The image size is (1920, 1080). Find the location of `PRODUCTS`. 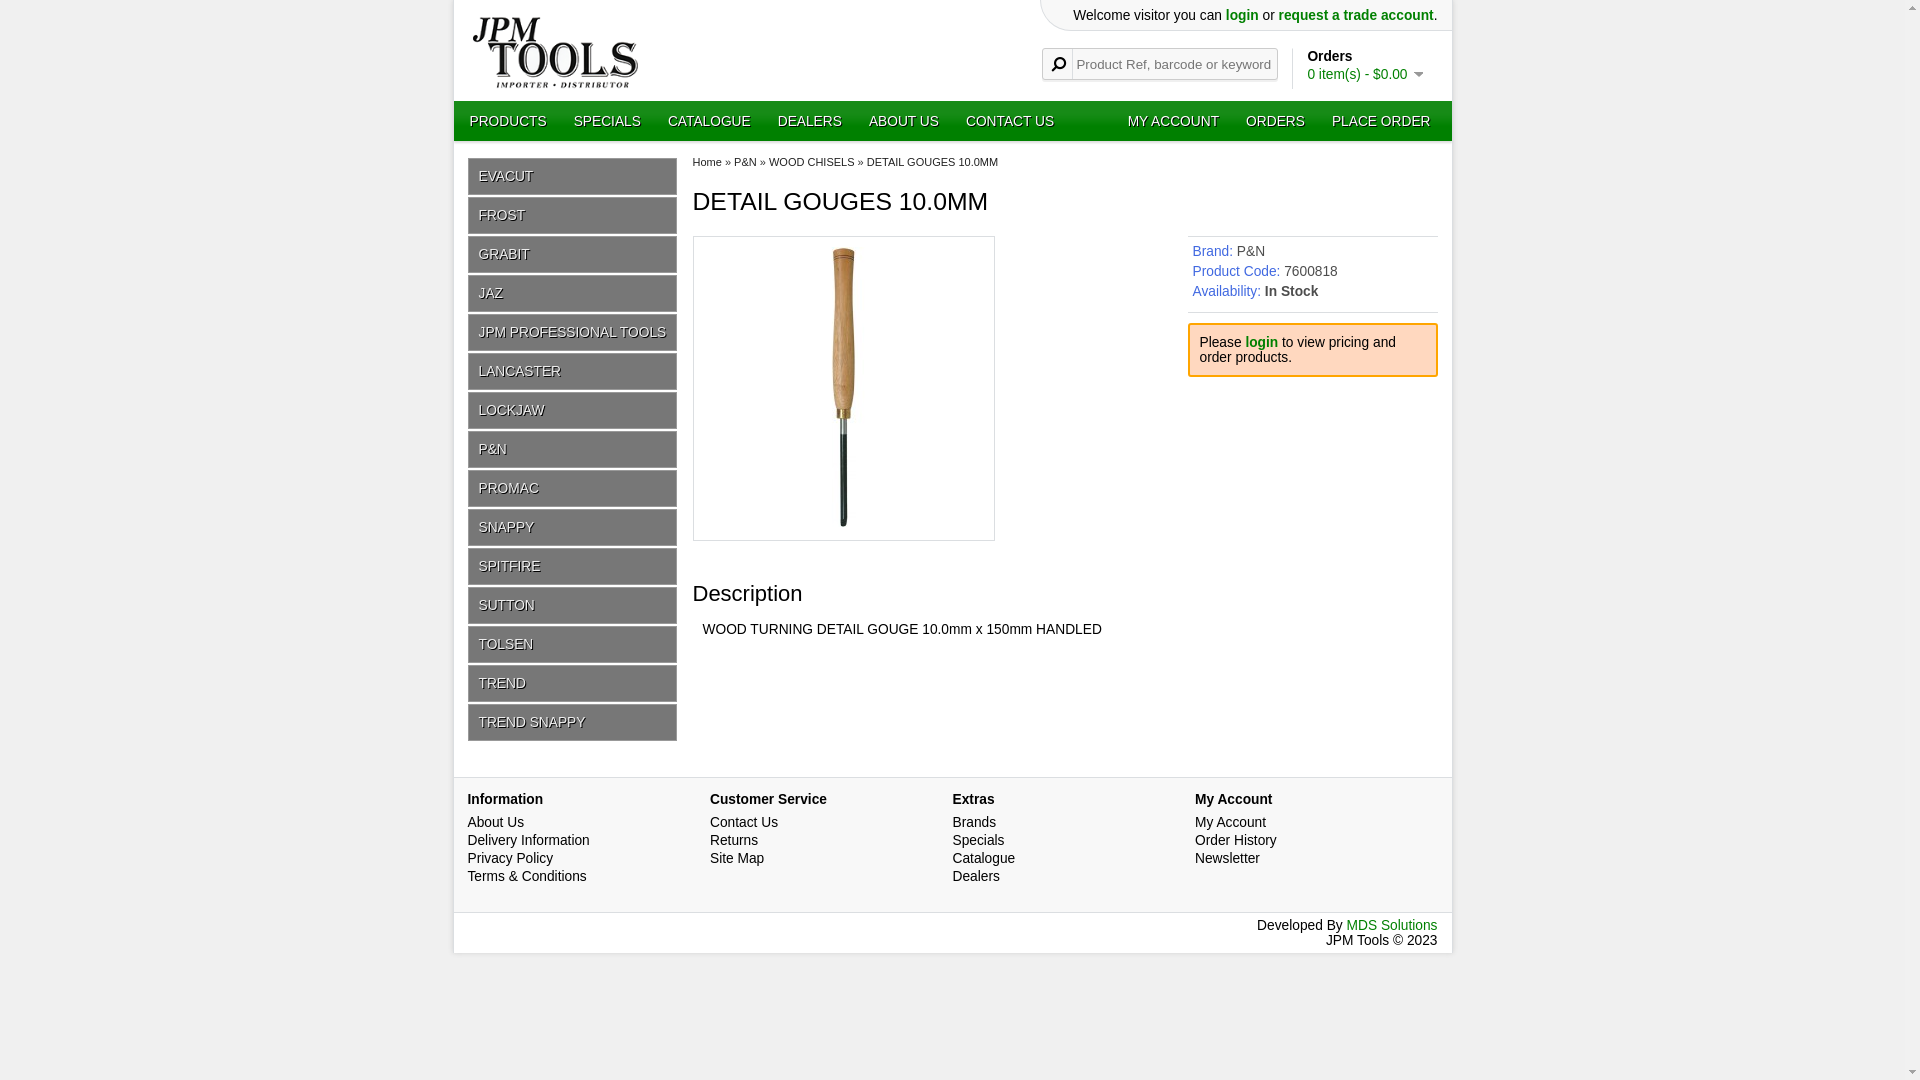

PRODUCTS is located at coordinates (508, 122).